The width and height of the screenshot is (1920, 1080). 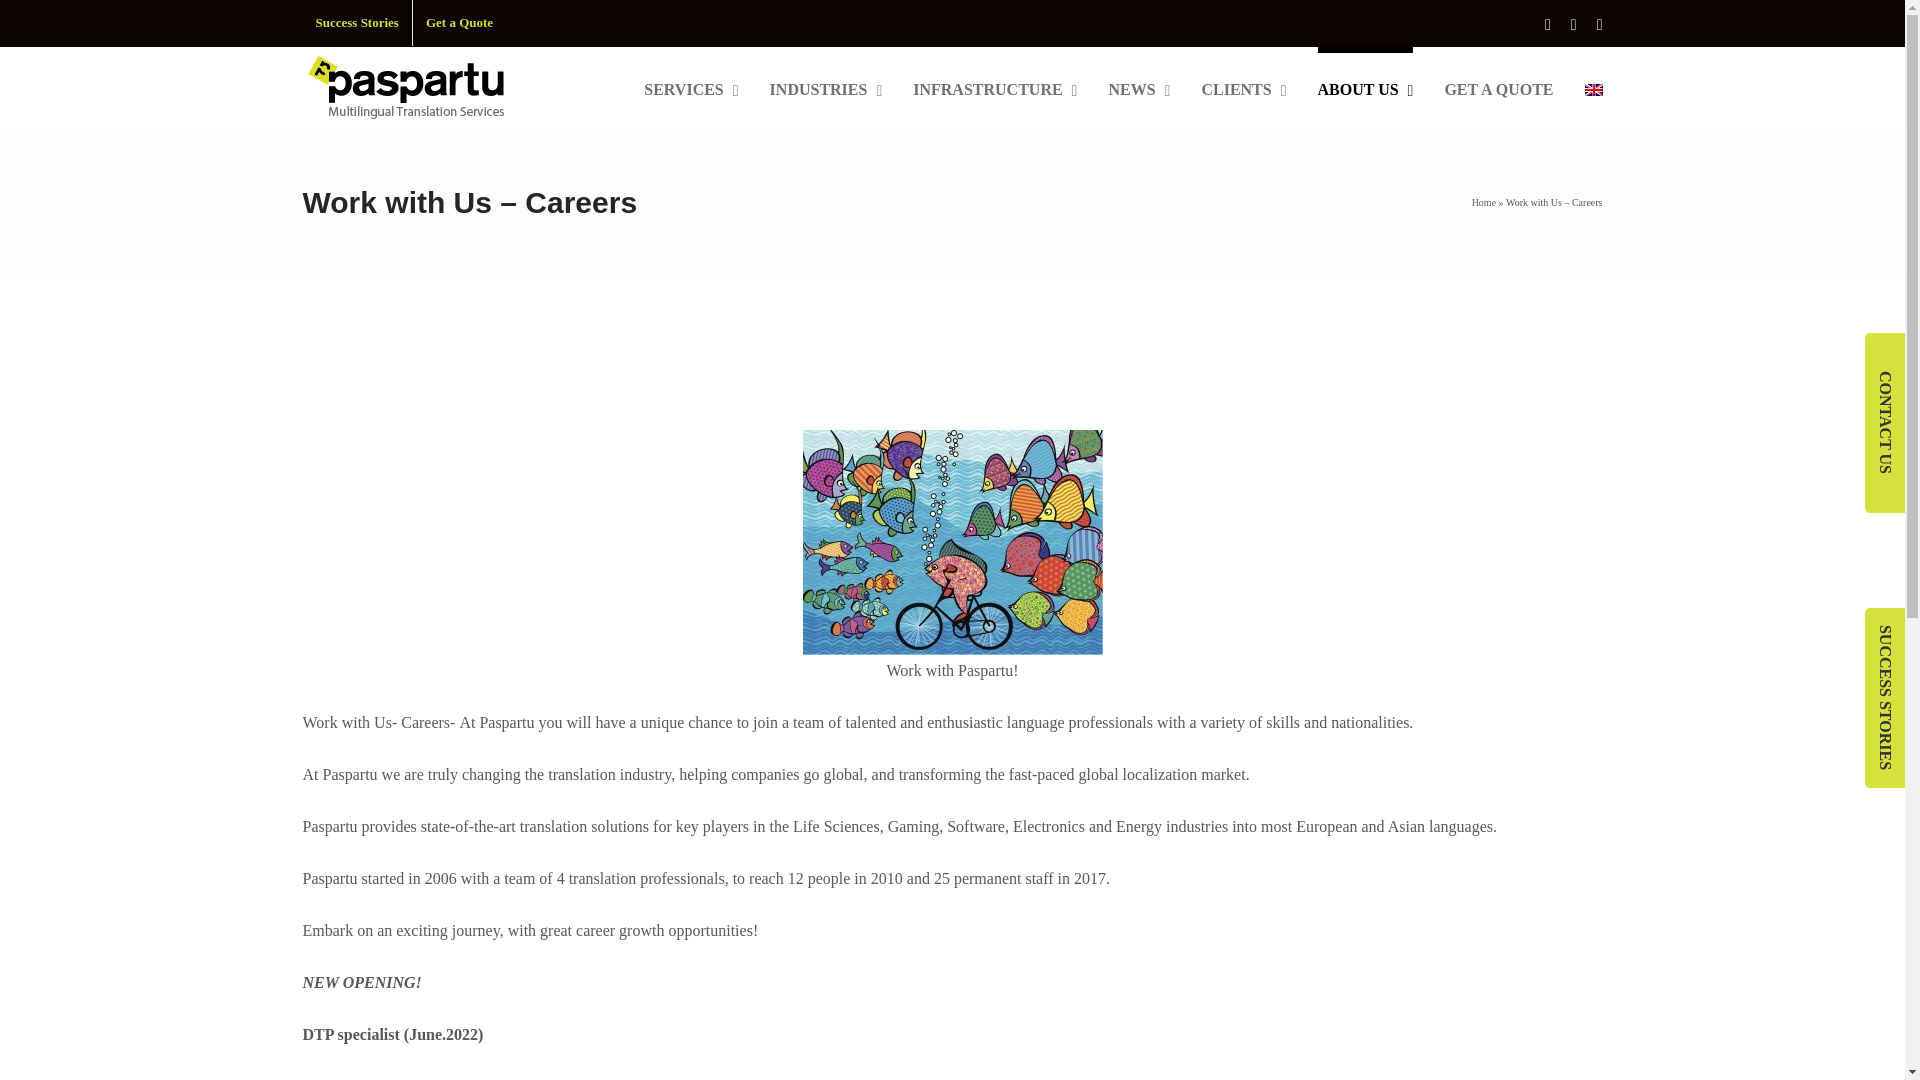 I want to click on SERVICES, so click(x=690, y=87).